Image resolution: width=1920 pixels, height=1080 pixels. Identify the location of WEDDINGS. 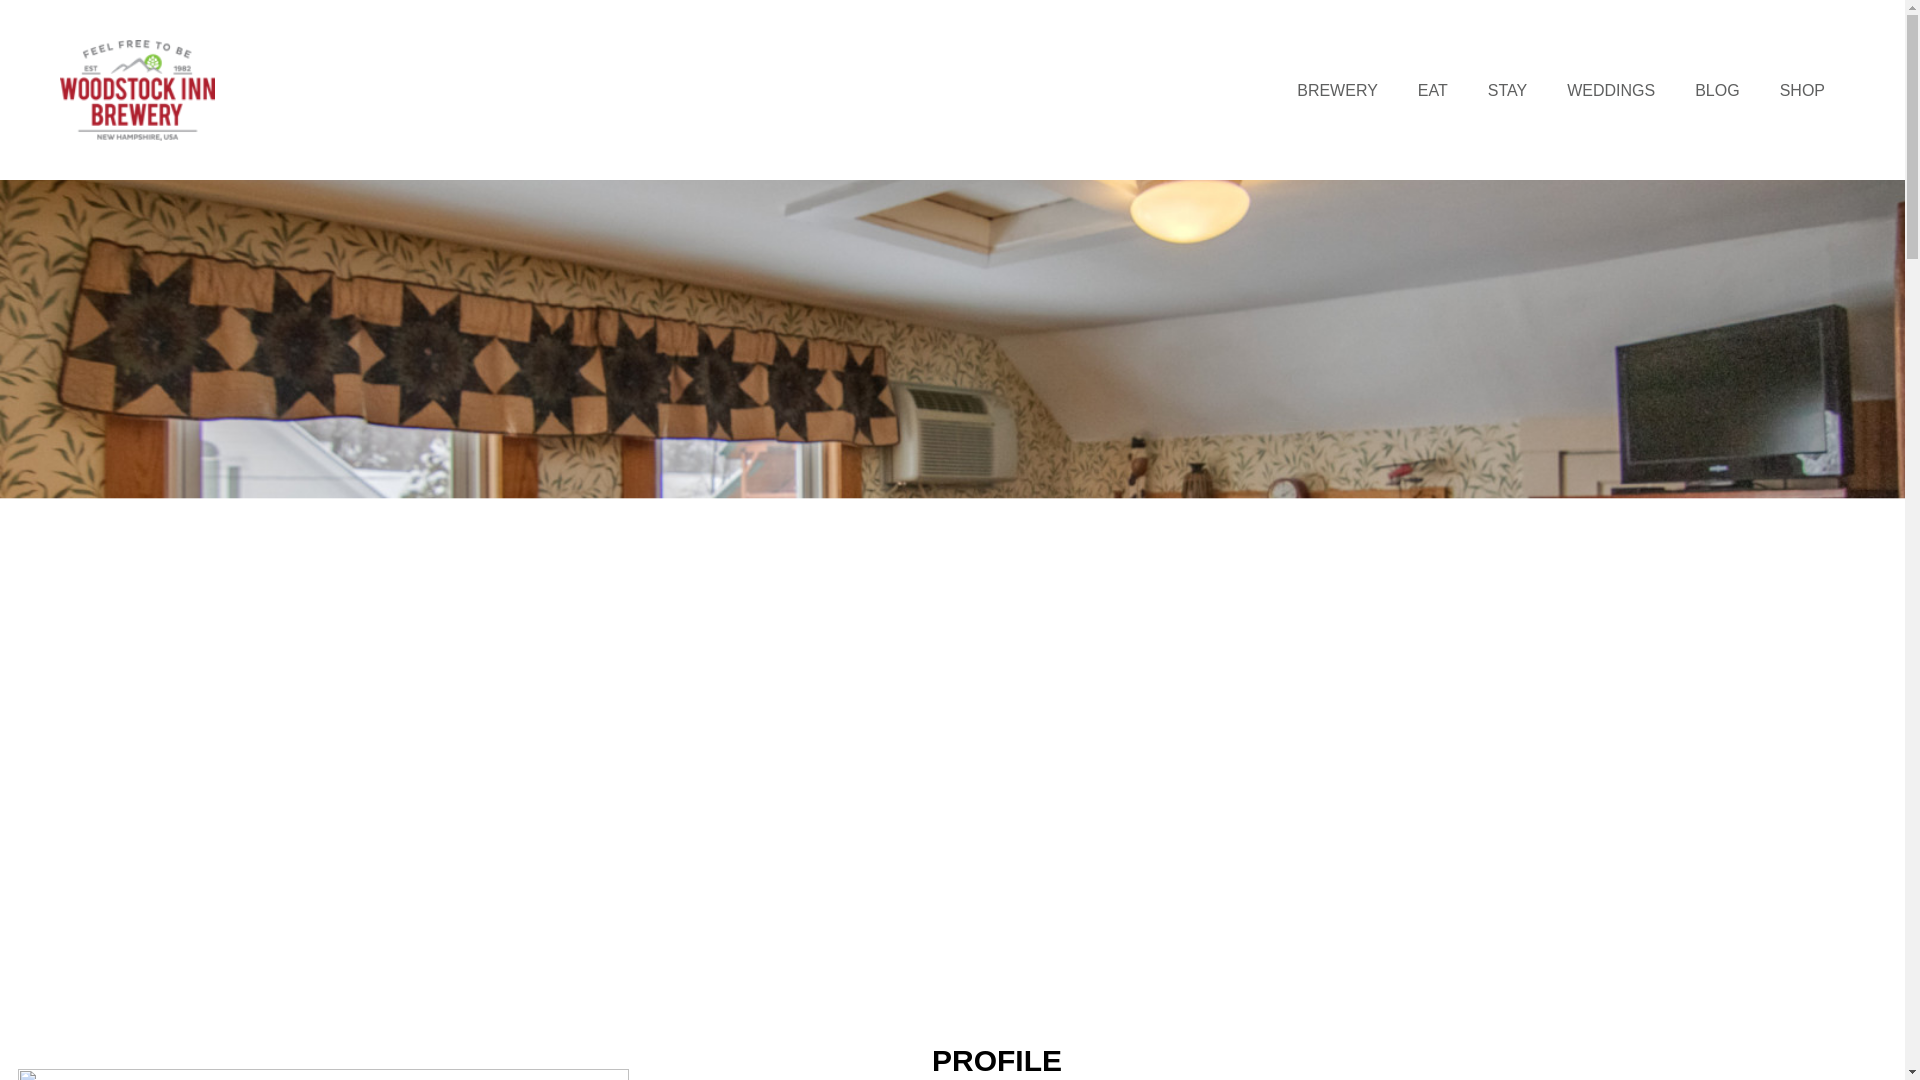
(1610, 90).